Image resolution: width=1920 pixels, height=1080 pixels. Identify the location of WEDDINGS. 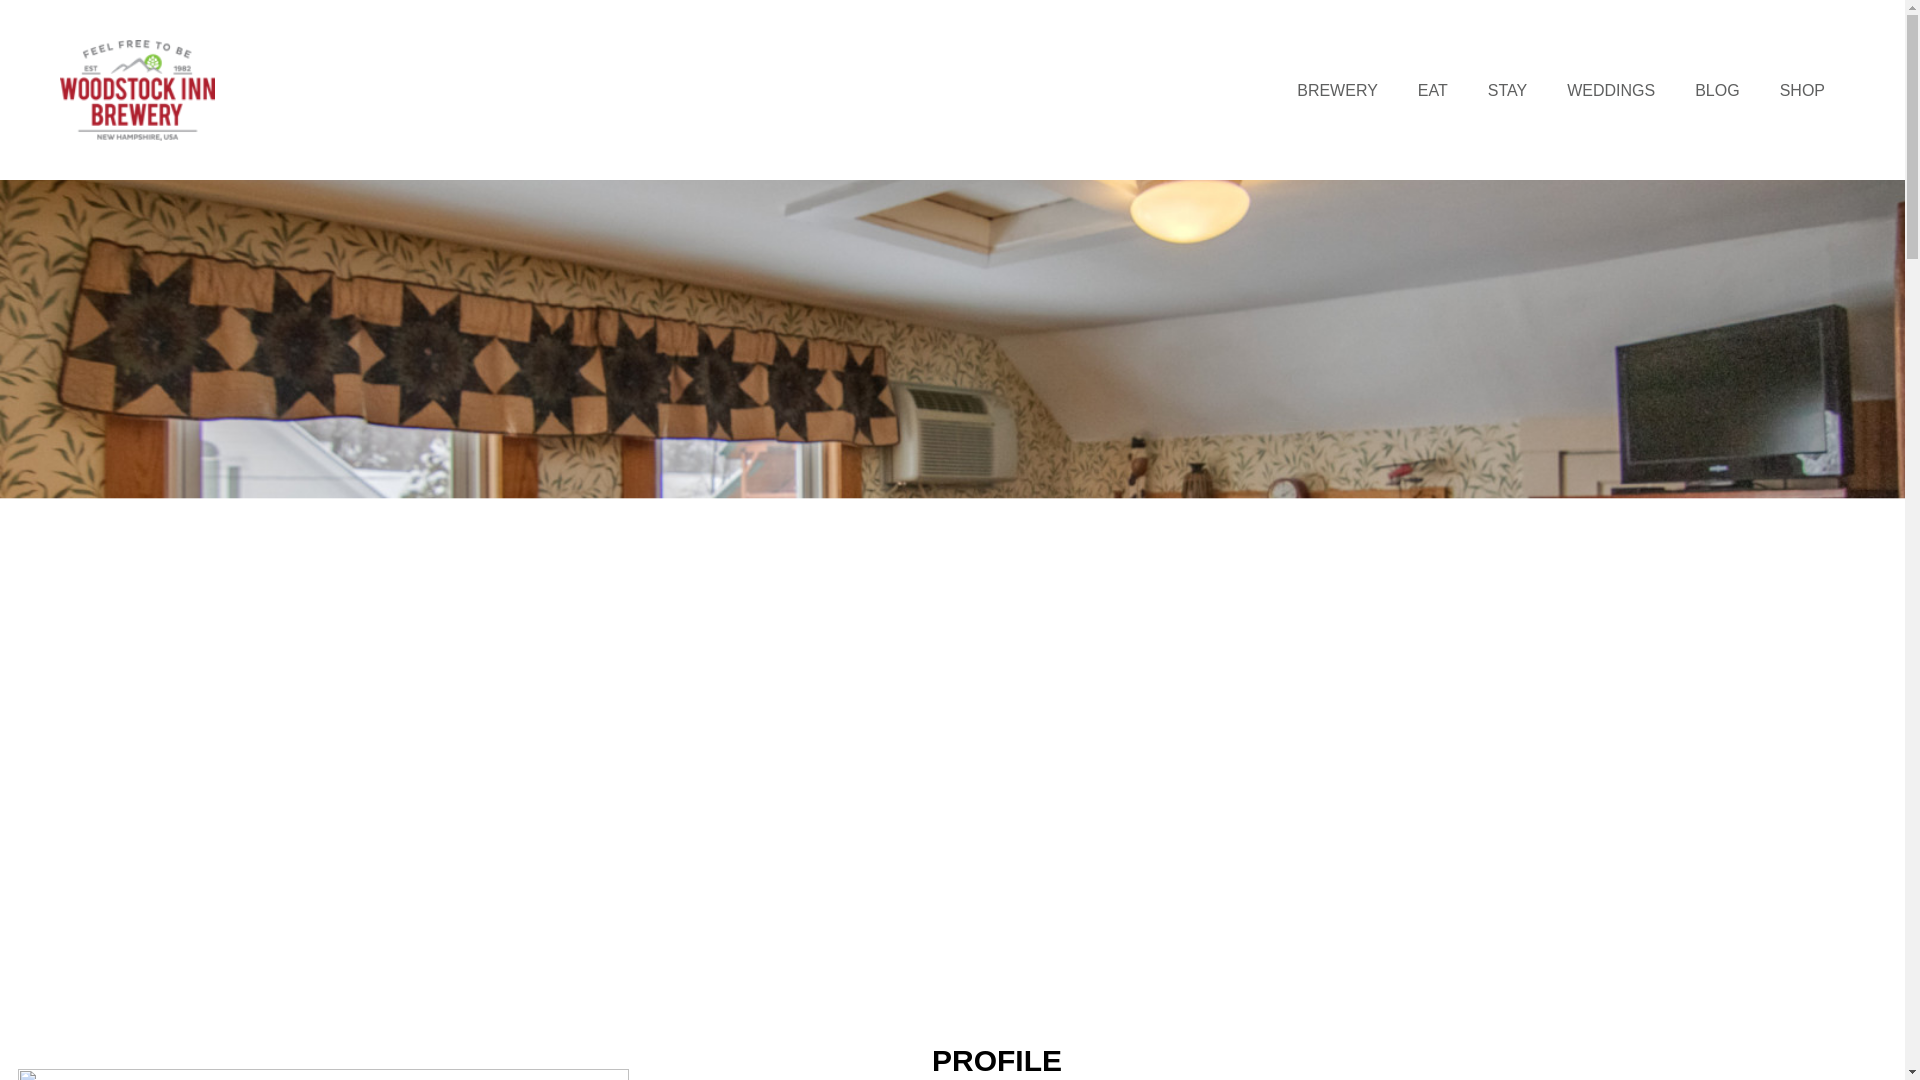
(1610, 90).